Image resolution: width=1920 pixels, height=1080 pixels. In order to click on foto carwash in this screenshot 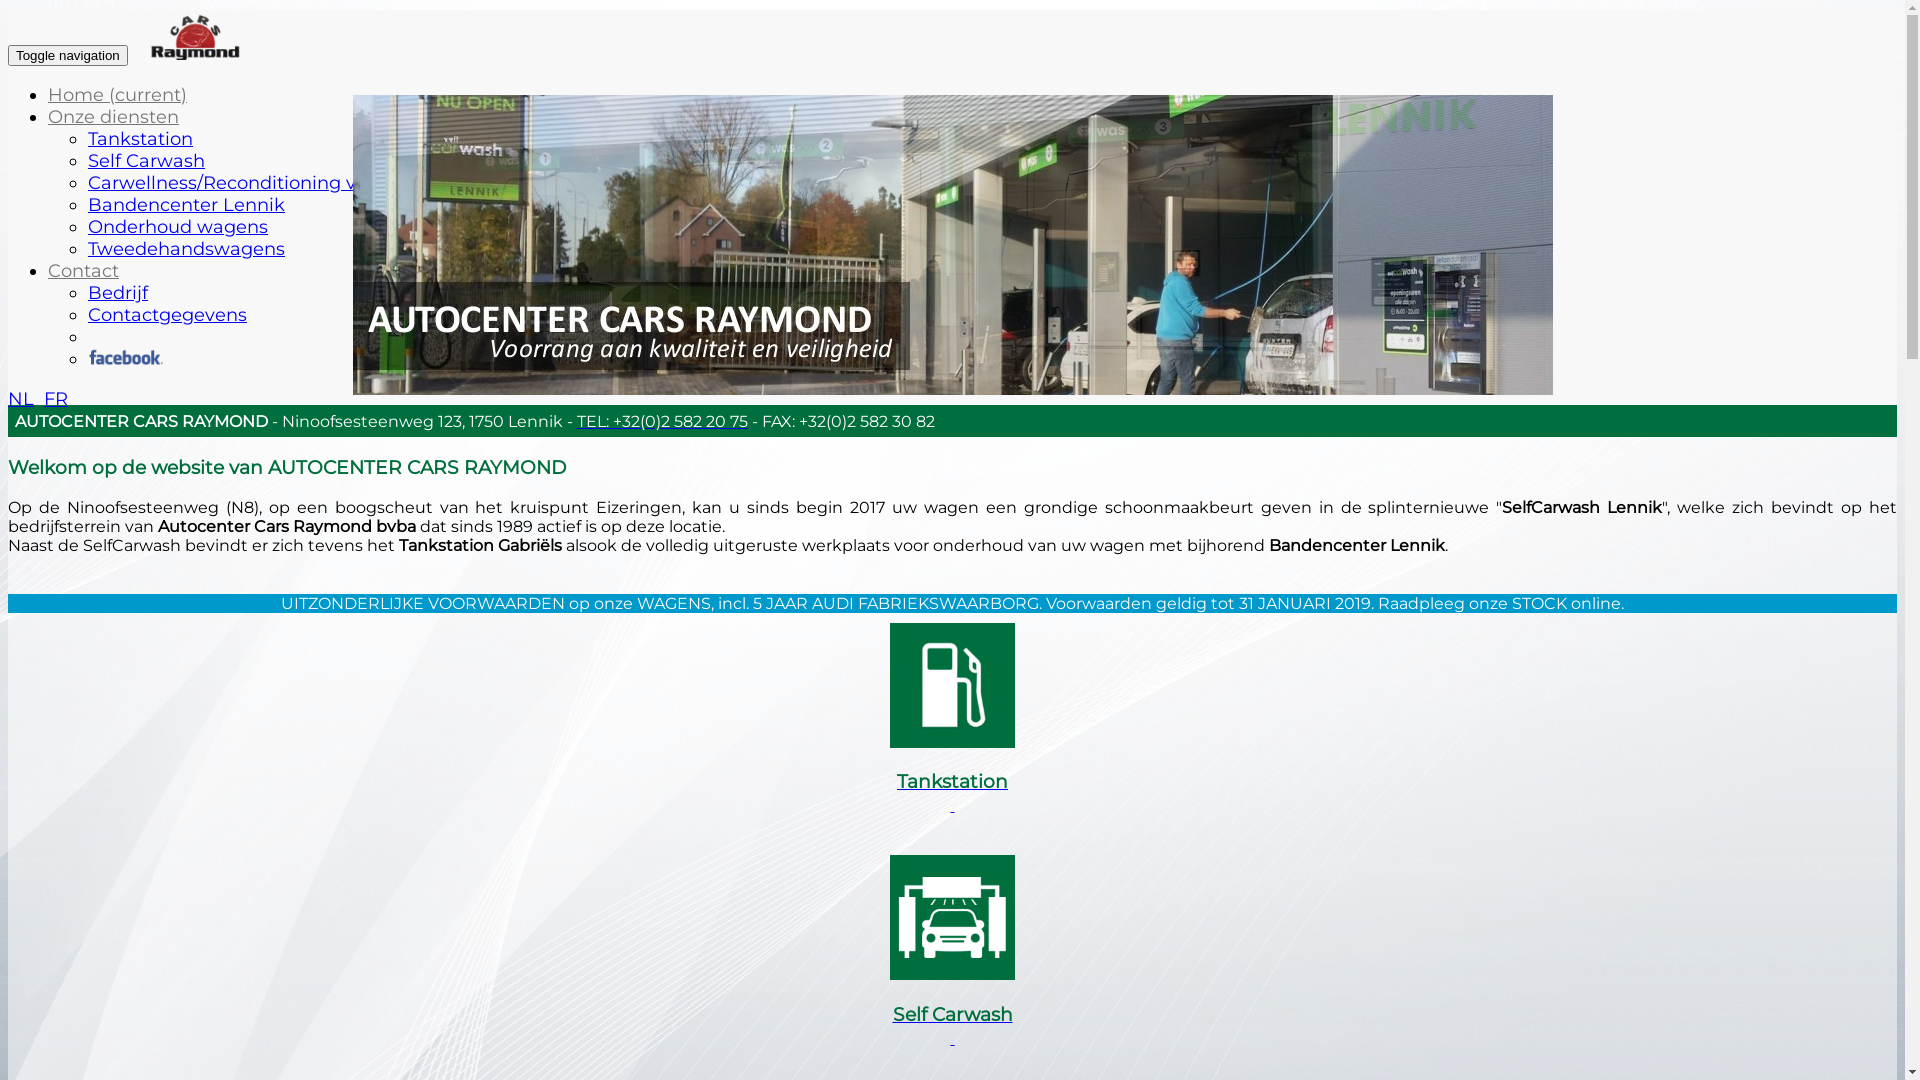, I will do `click(952, 245)`.